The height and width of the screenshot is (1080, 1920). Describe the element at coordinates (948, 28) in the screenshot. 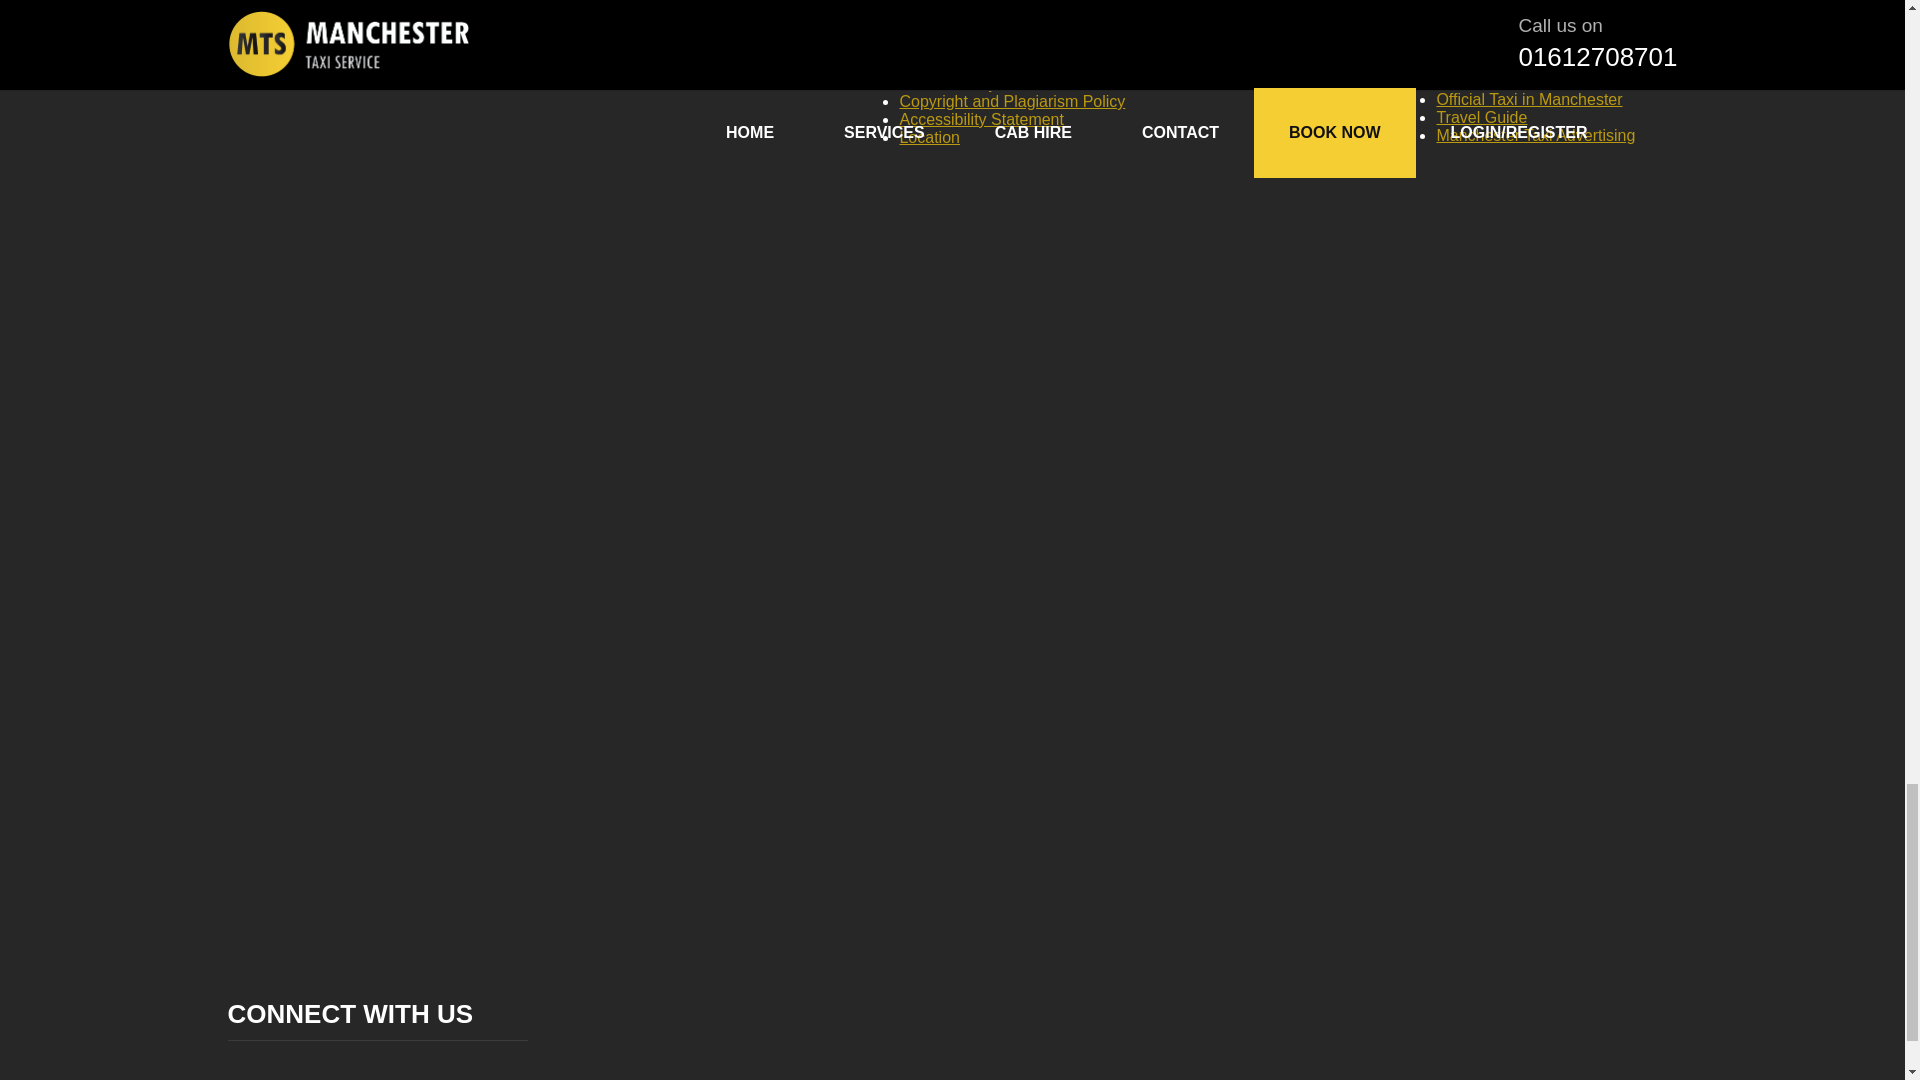

I see `Privacy Policy` at that location.